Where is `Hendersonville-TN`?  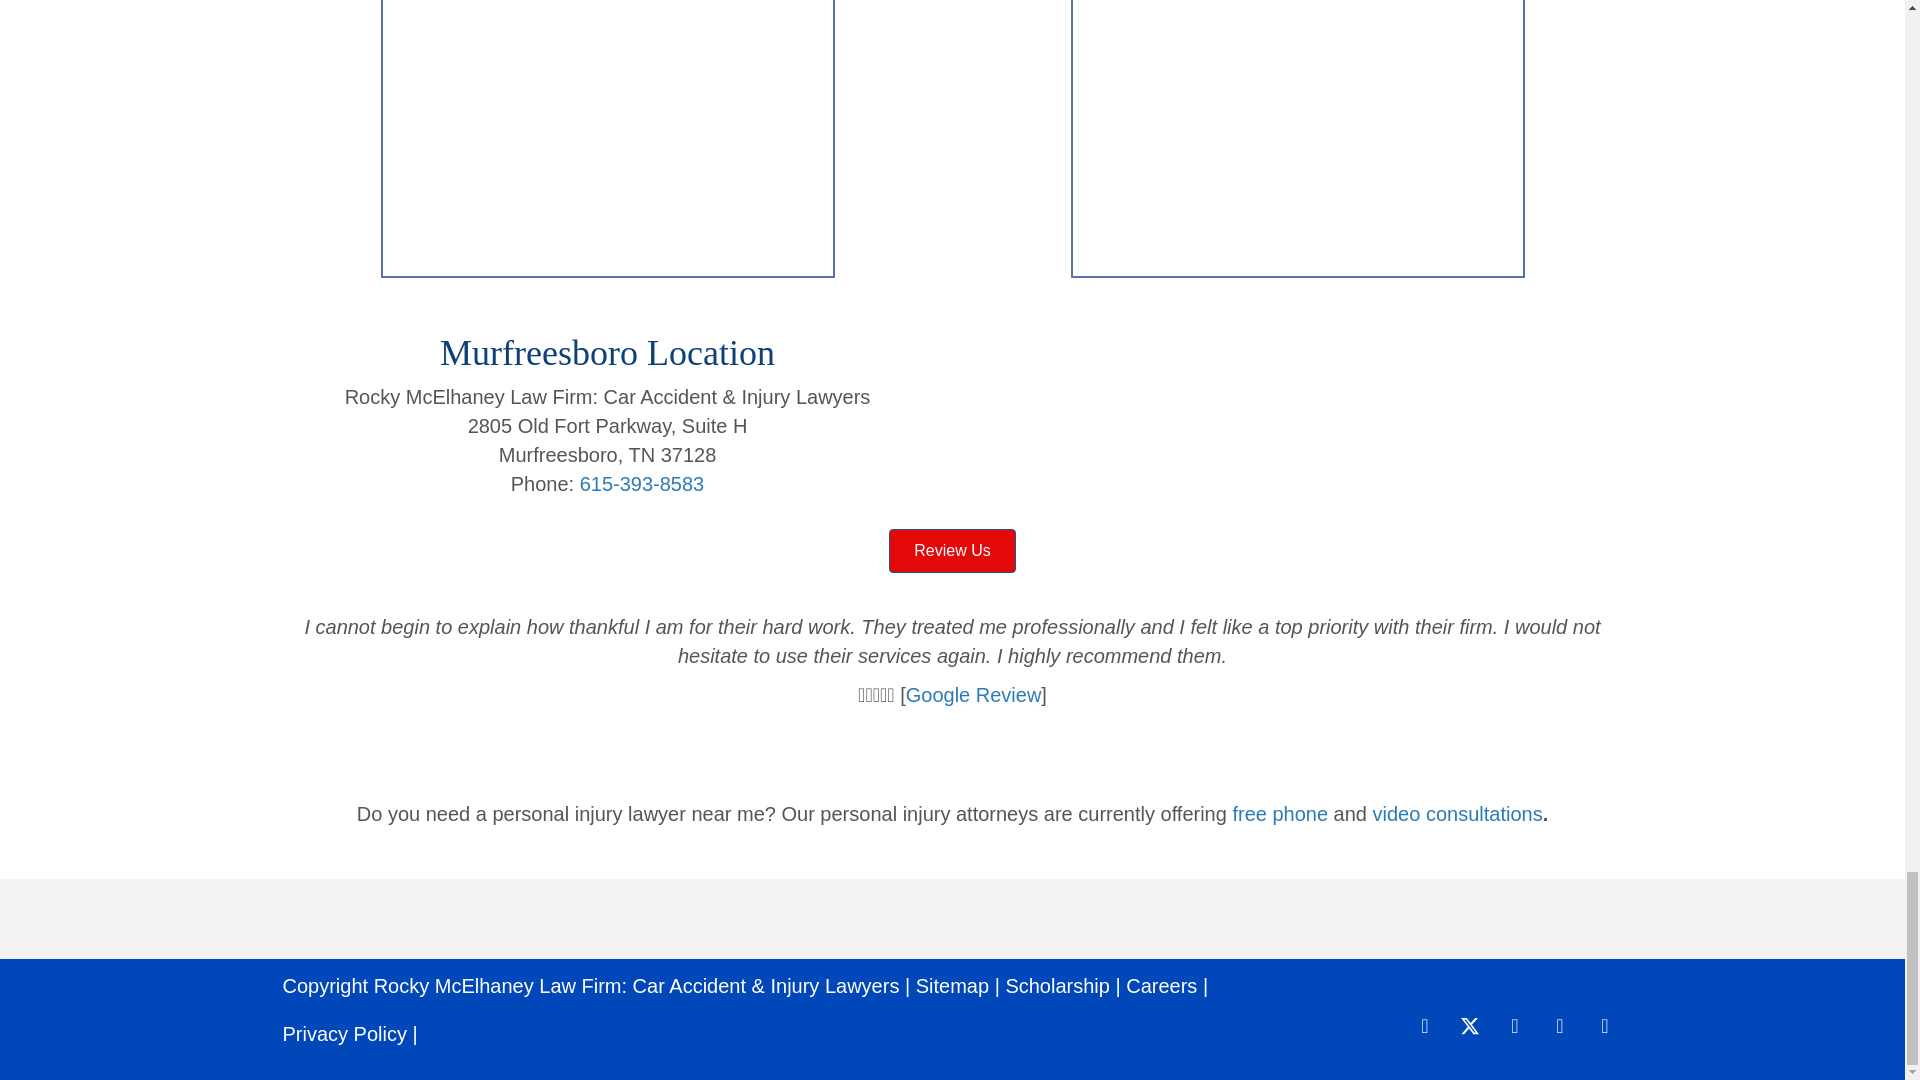
Hendersonville-TN is located at coordinates (606, 138).